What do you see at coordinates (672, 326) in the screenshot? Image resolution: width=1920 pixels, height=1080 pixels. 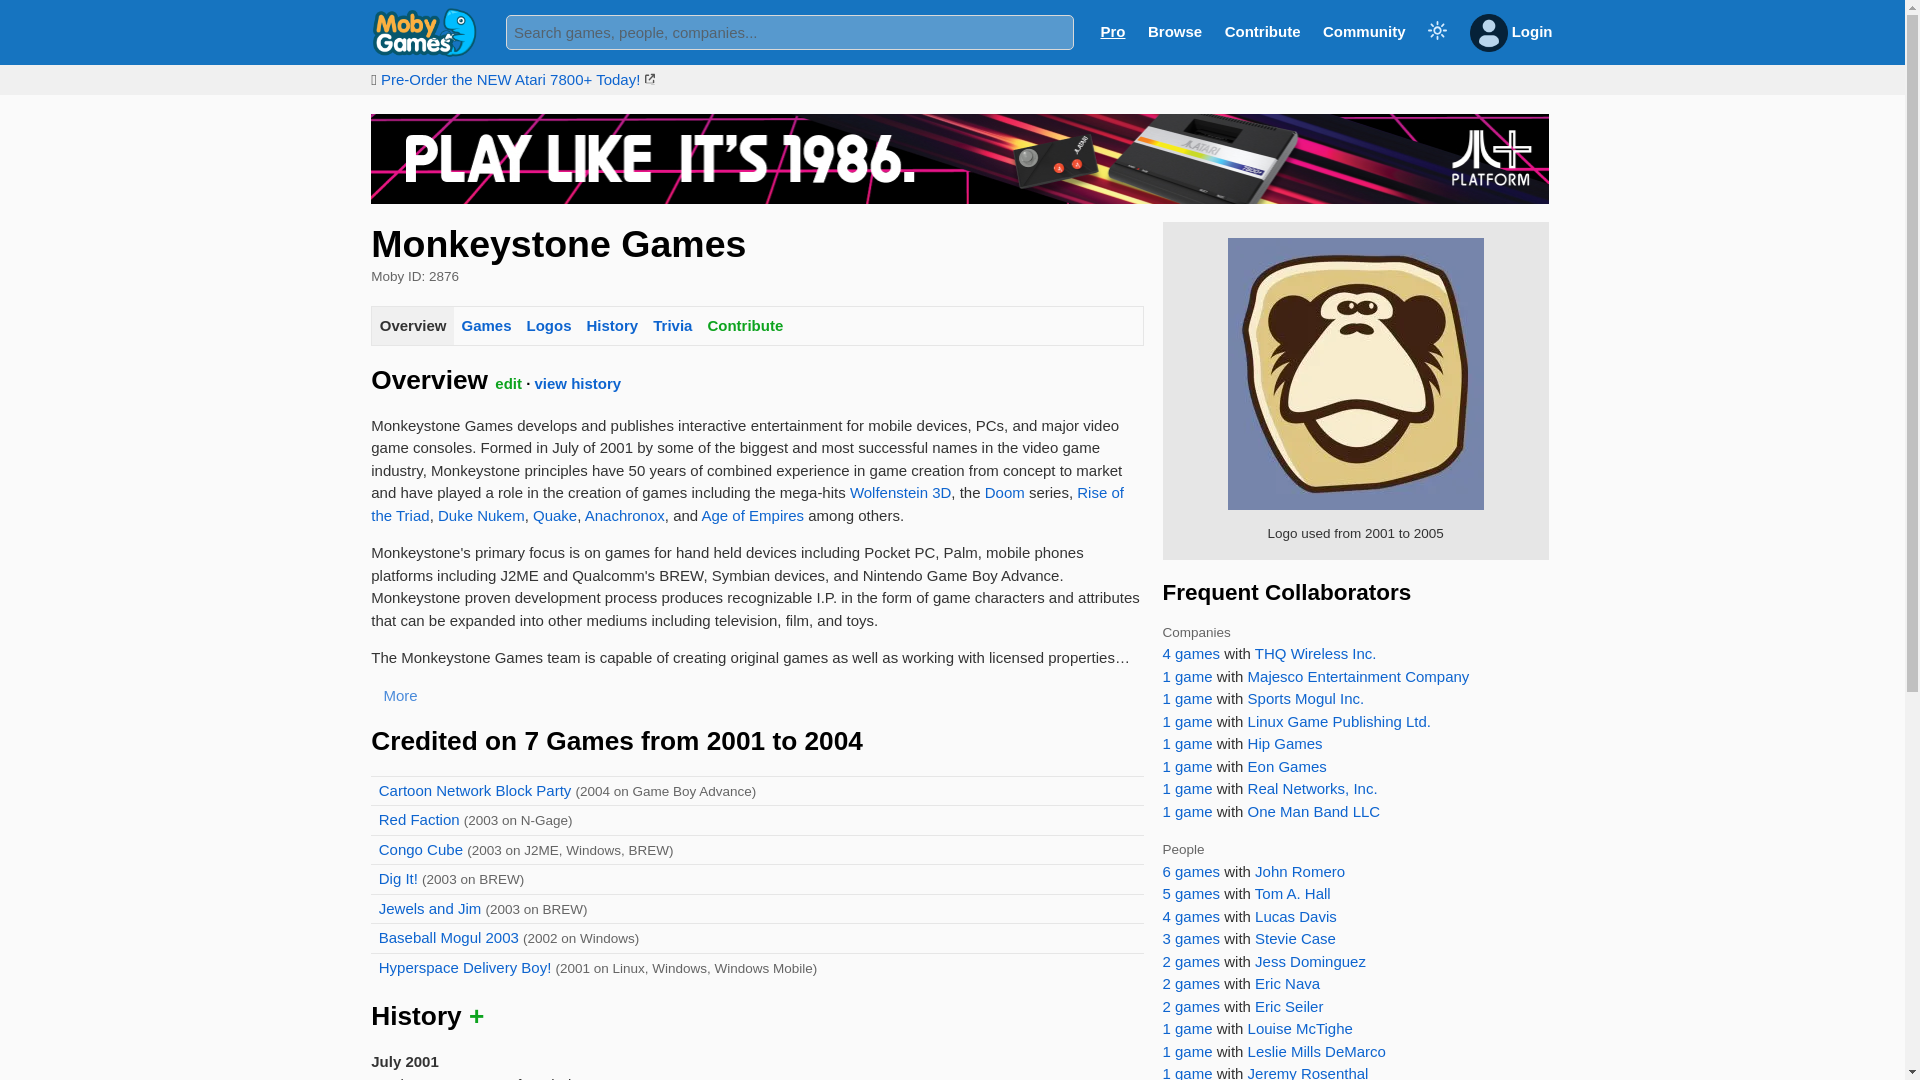 I see `Trivia` at bounding box center [672, 326].